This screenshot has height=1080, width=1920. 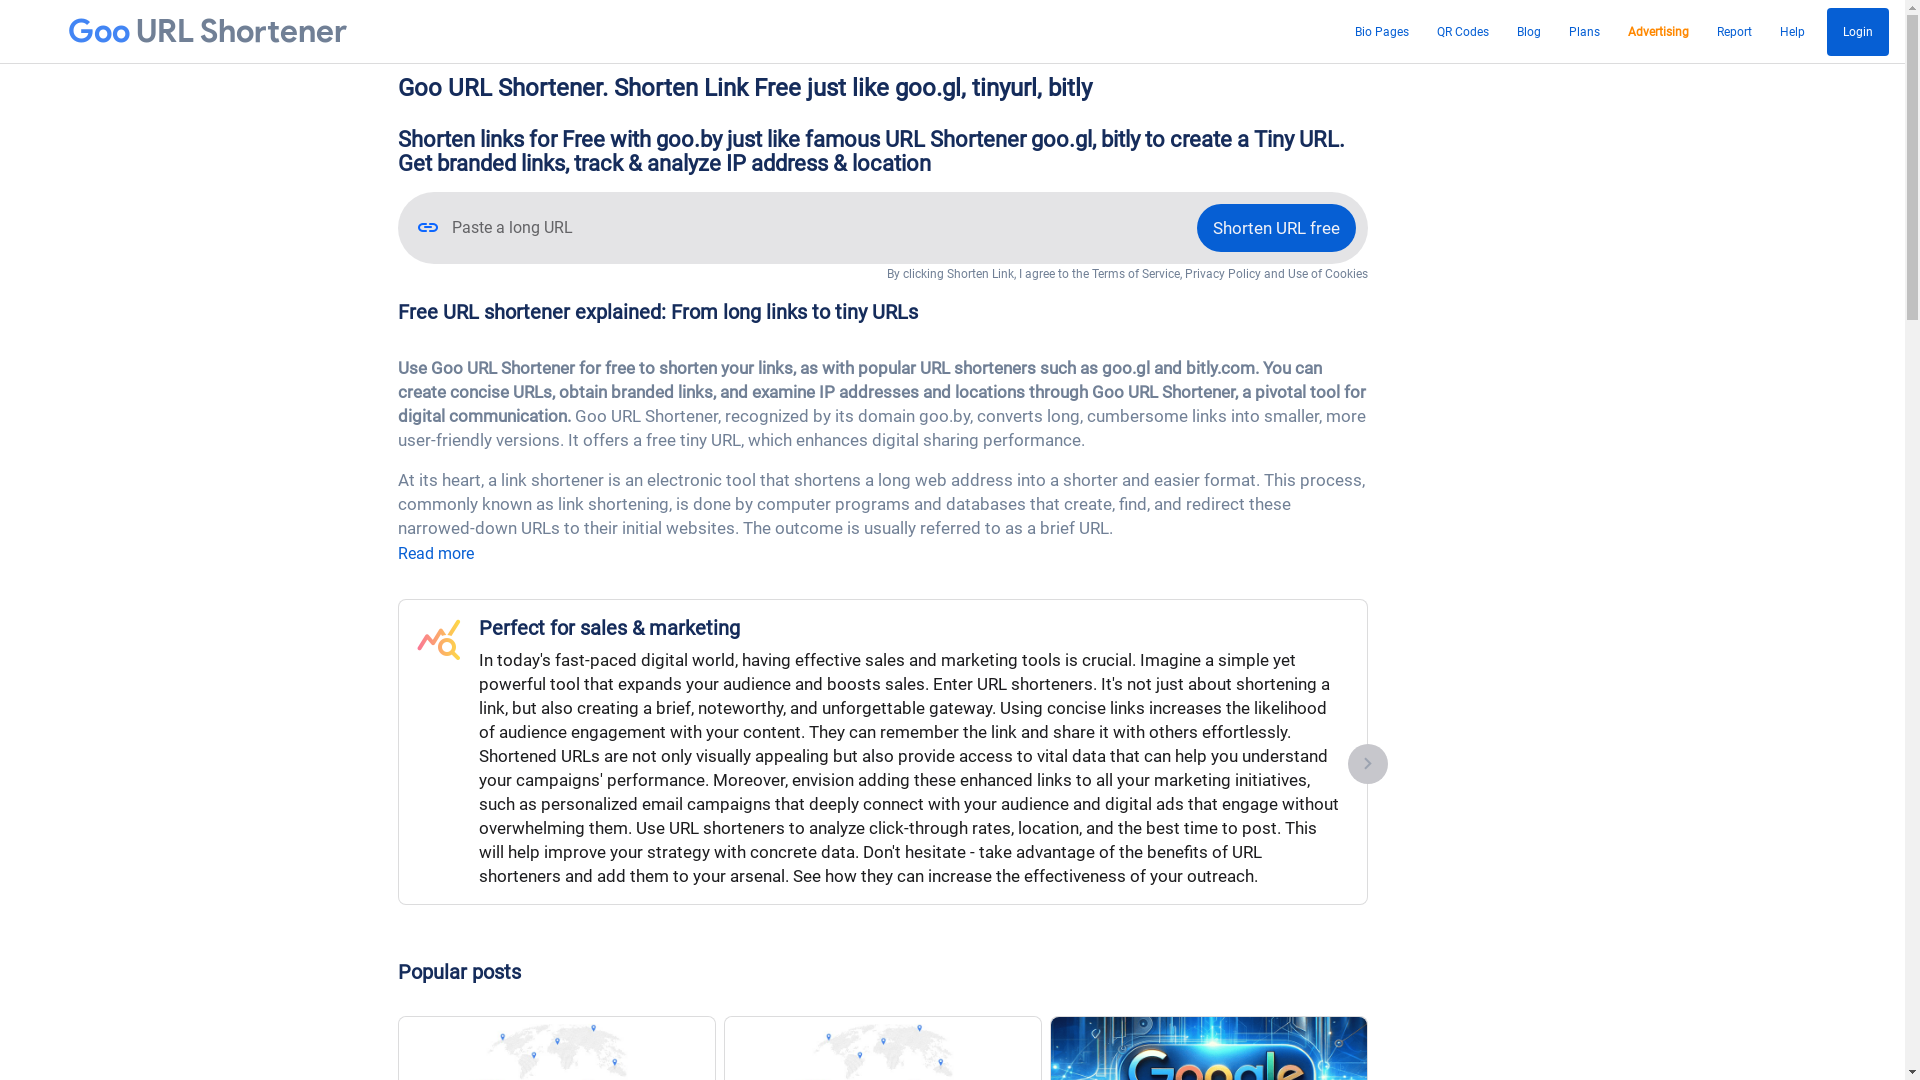 I want to click on Login, so click(x=1858, y=32).